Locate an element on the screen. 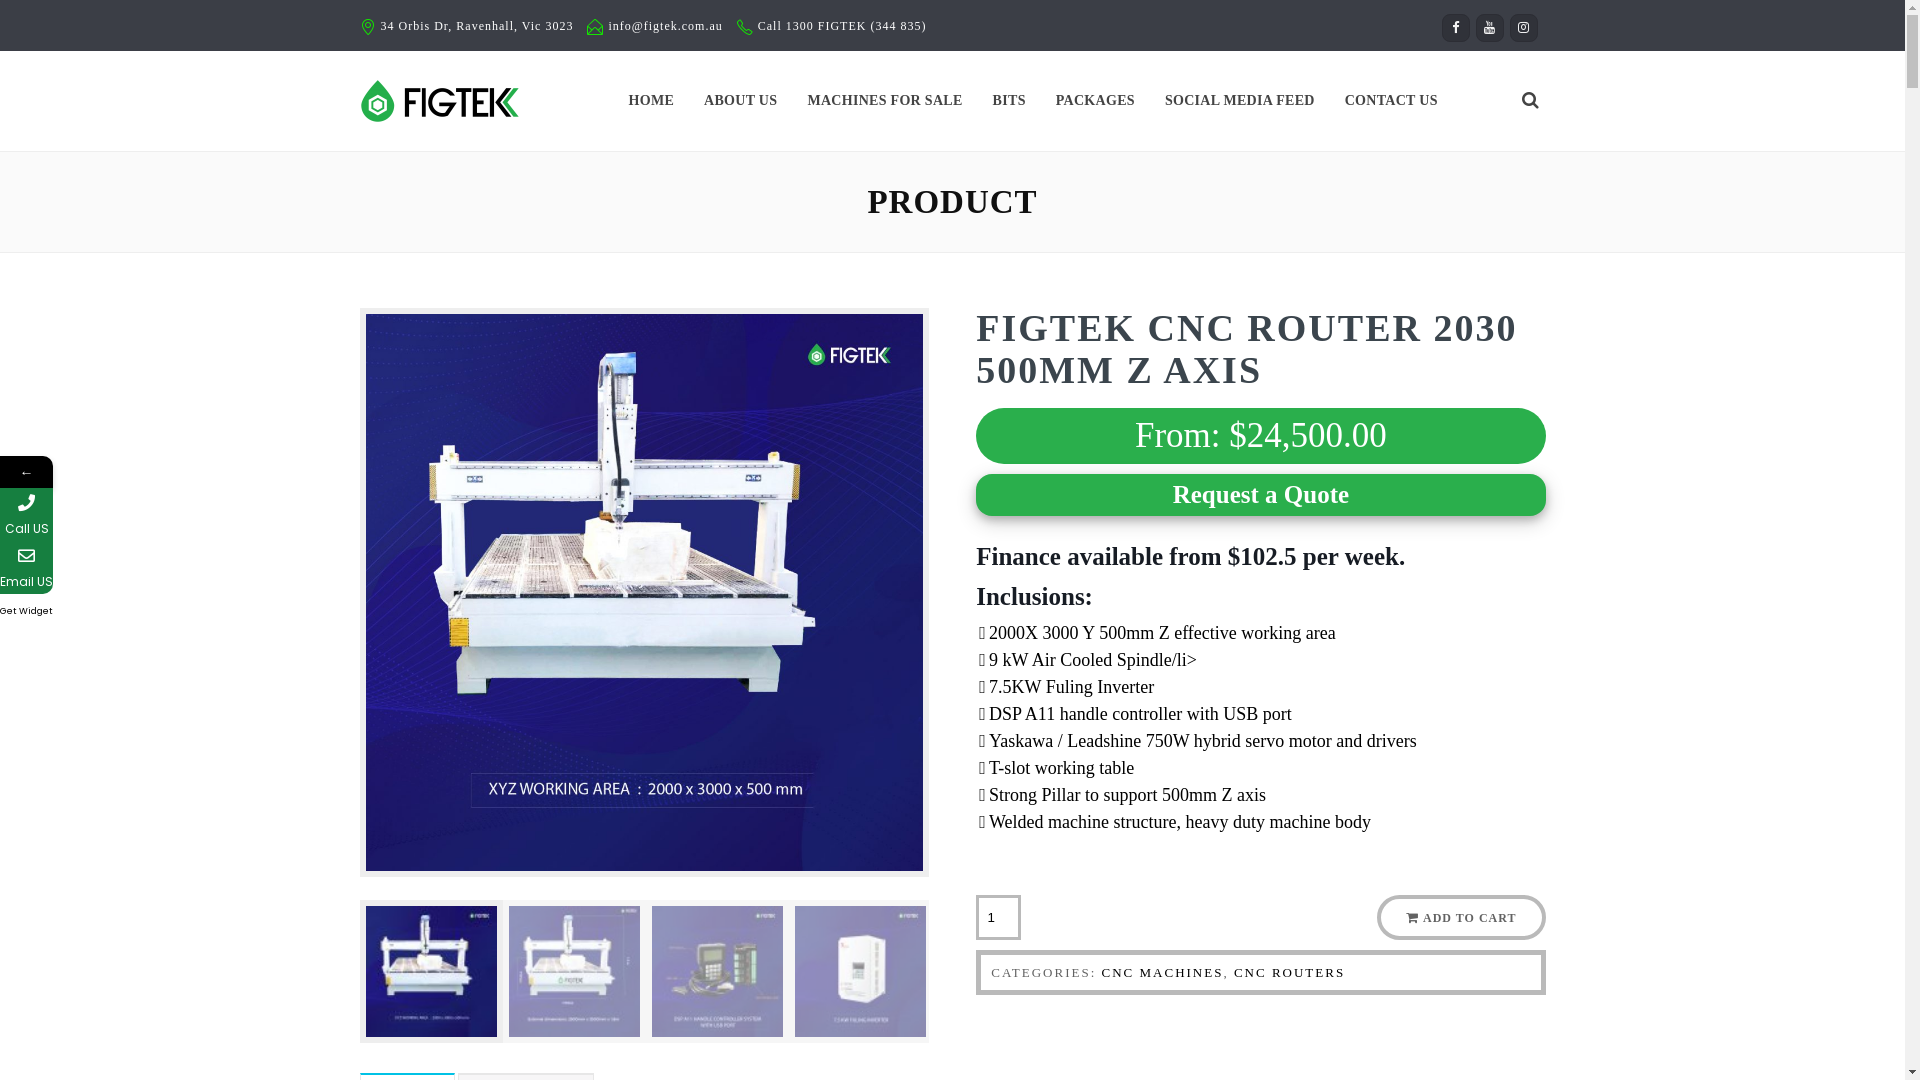 This screenshot has height=1080, width=1920. MACHINES FOR SALE is located at coordinates (884, 101).